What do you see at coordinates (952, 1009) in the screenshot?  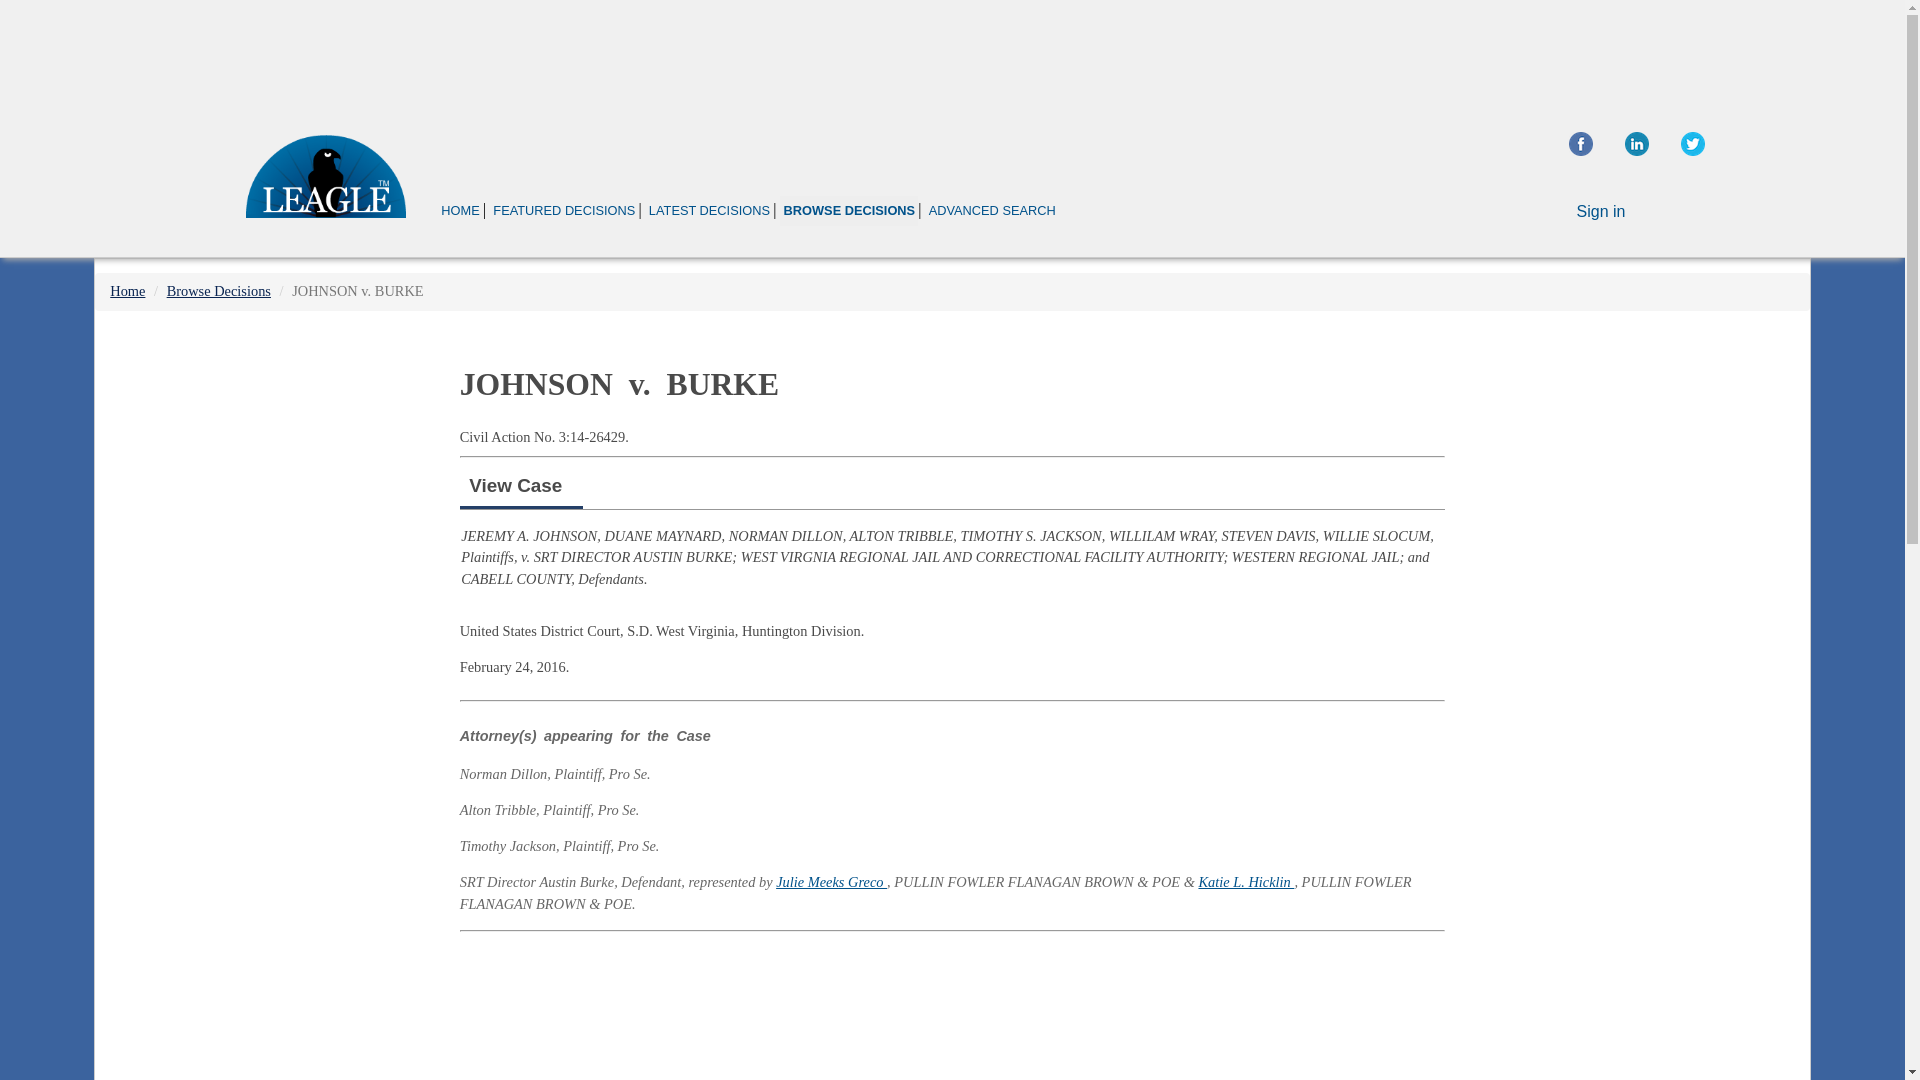 I see `Advertisement` at bounding box center [952, 1009].